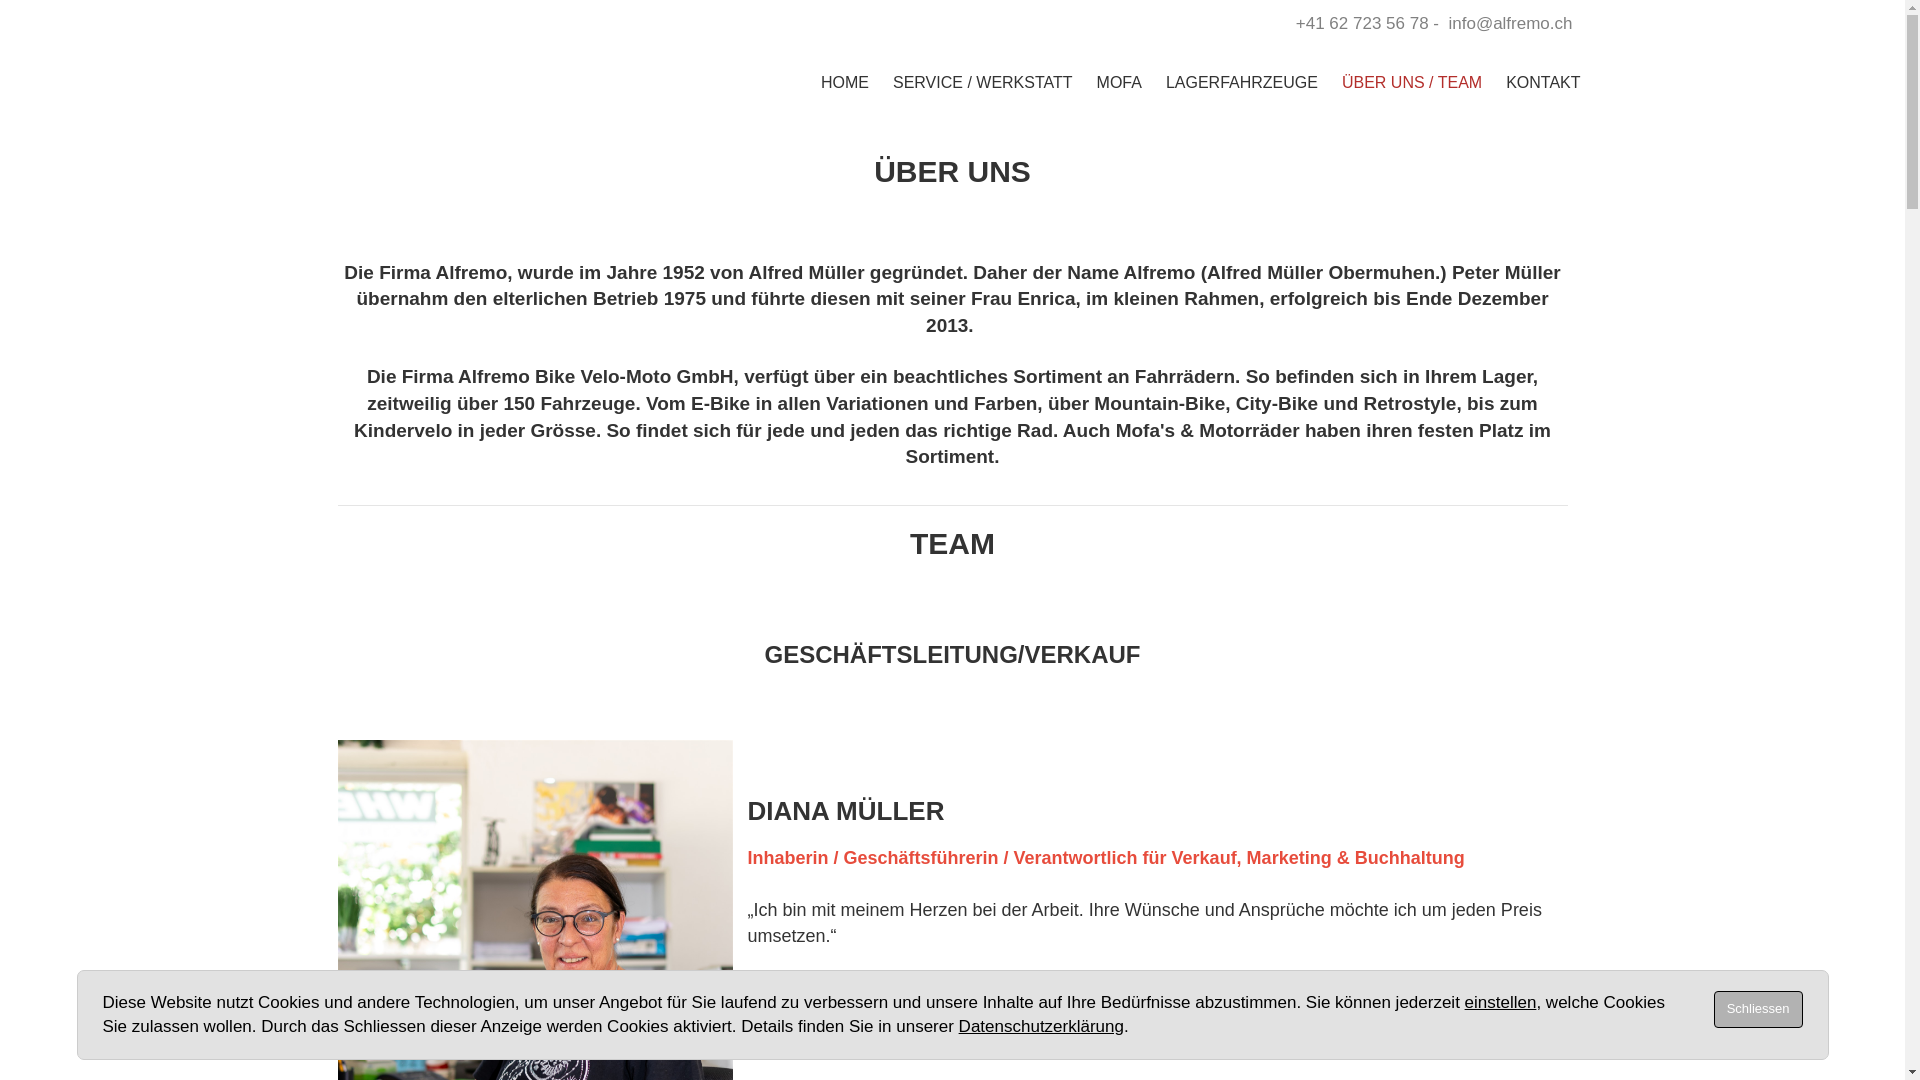 The height and width of the screenshot is (1080, 1920). What do you see at coordinates (1510, 24) in the screenshot?
I see `info@alfremo.ch` at bounding box center [1510, 24].